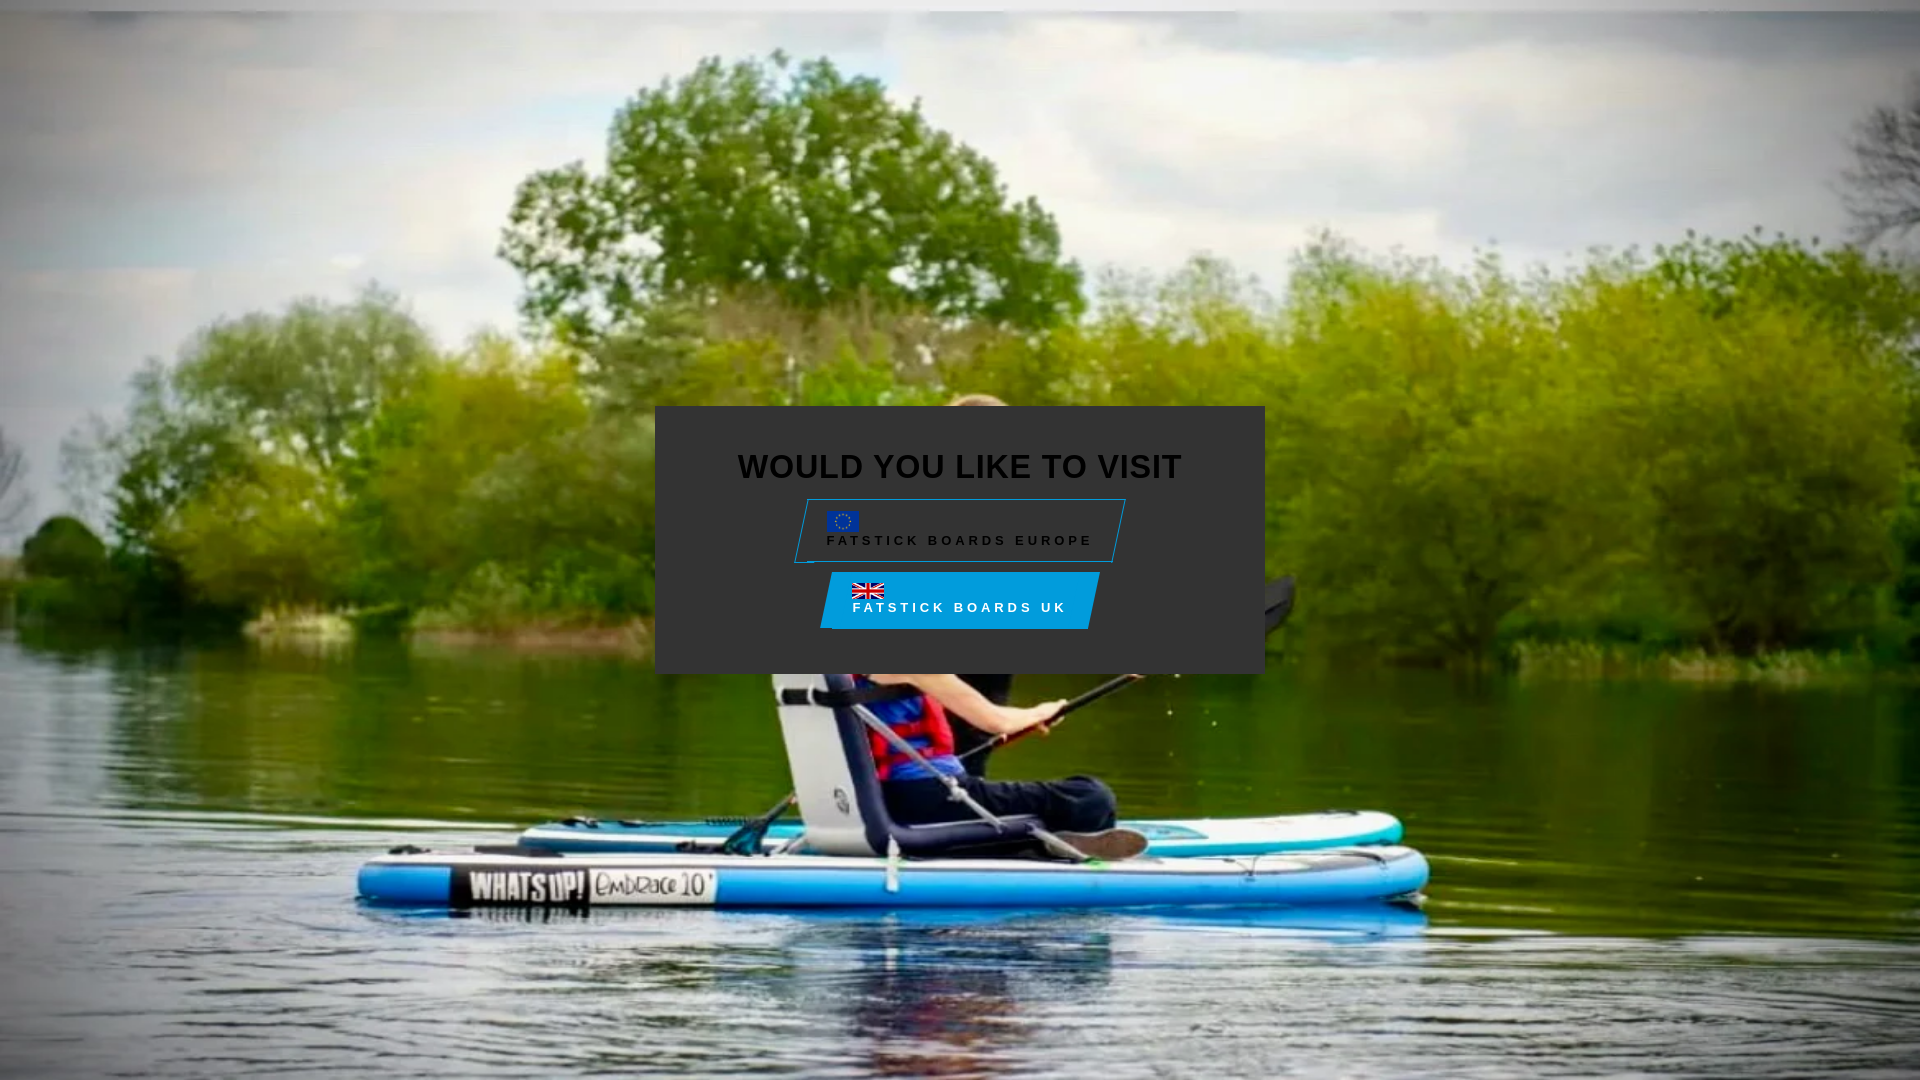  Describe the element at coordinates (960, 958) in the screenshot. I see `Maestro` at that location.